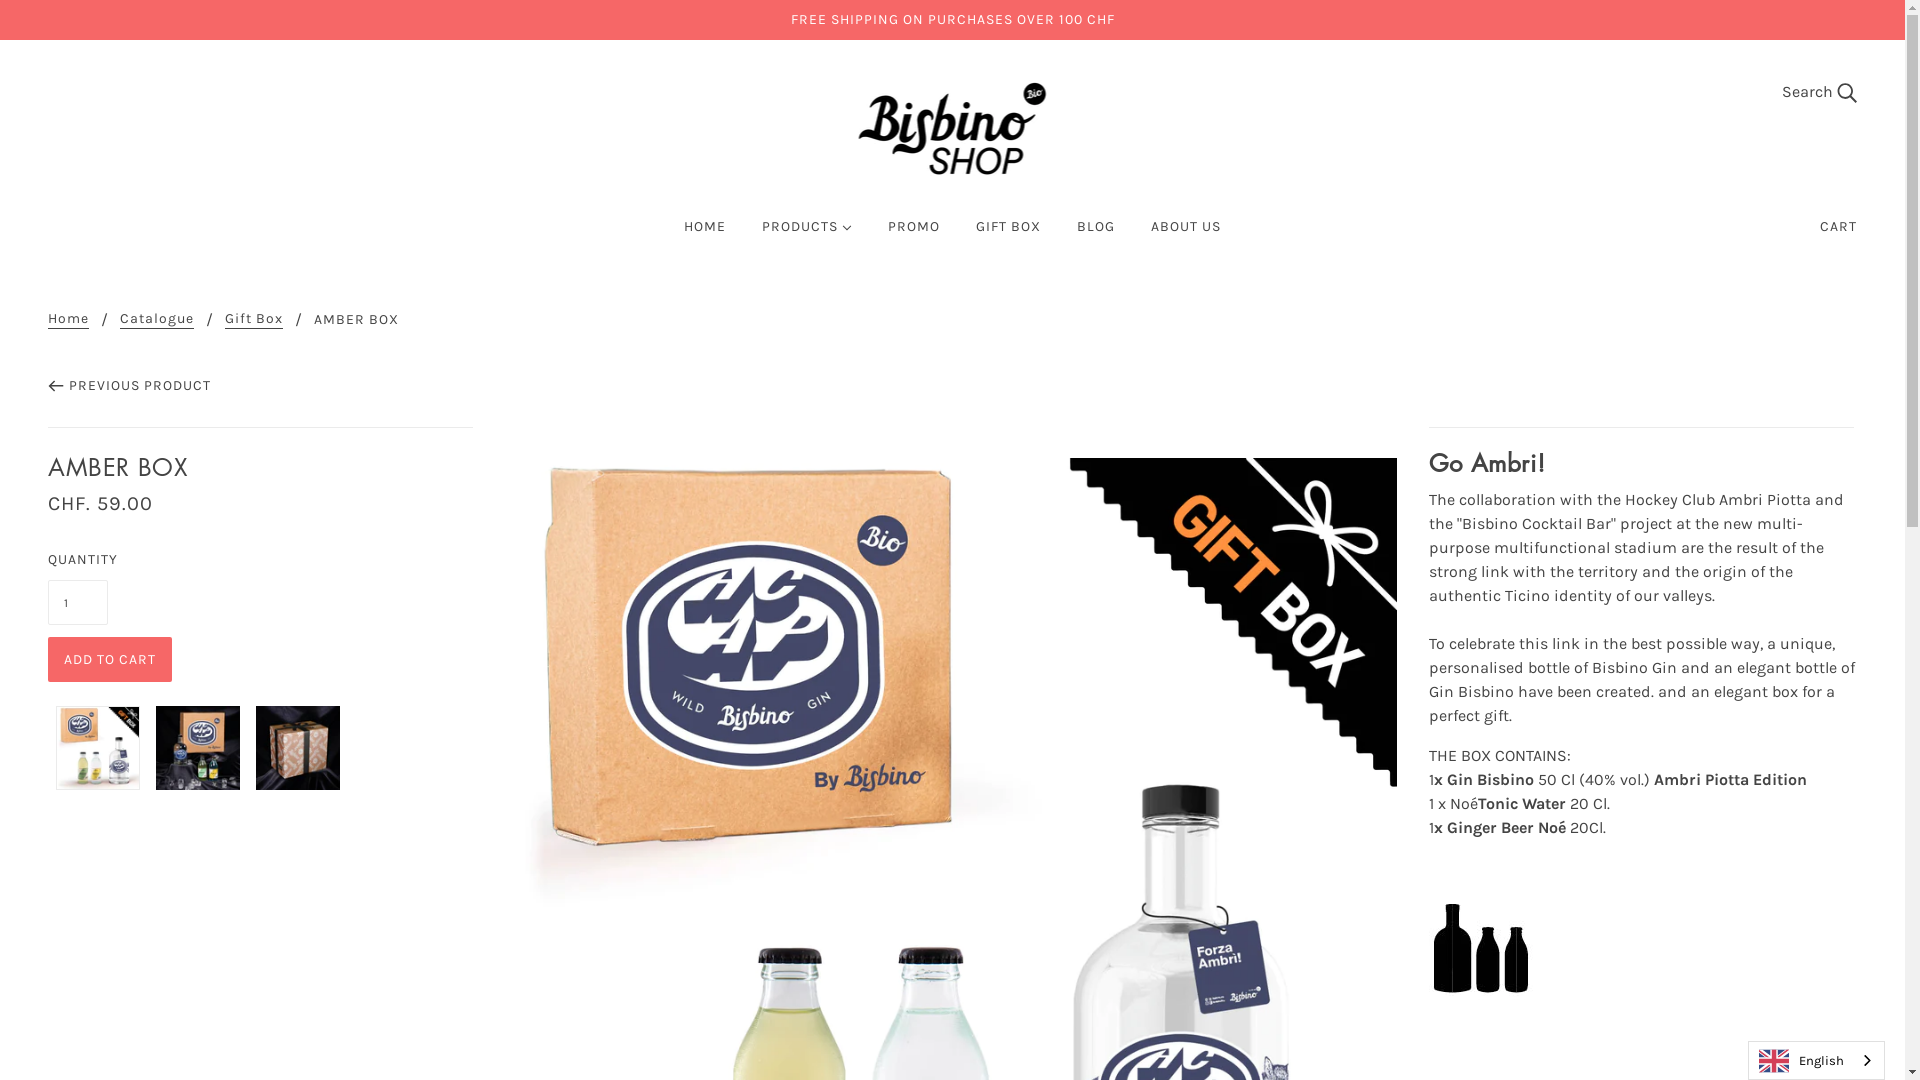  What do you see at coordinates (254, 320) in the screenshot?
I see `Gift Box` at bounding box center [254, 320].